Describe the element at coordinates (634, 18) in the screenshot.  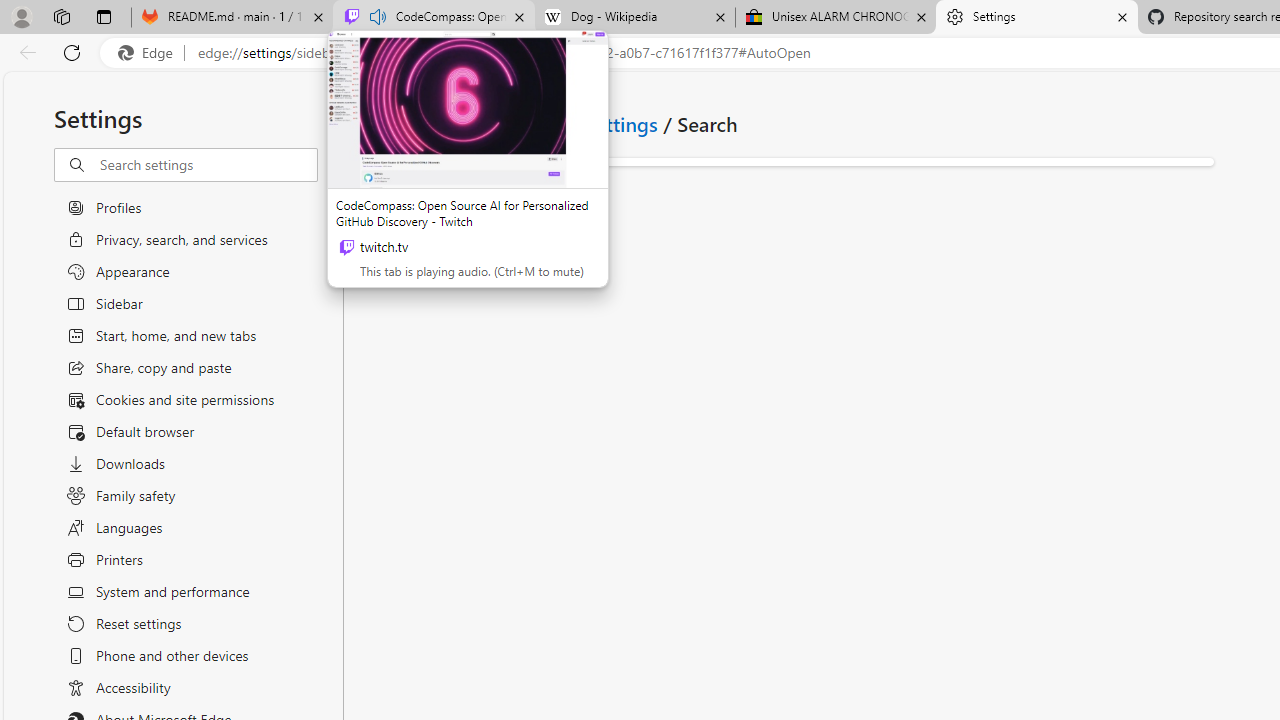
I see `Dog - Wikipedia` at that location.